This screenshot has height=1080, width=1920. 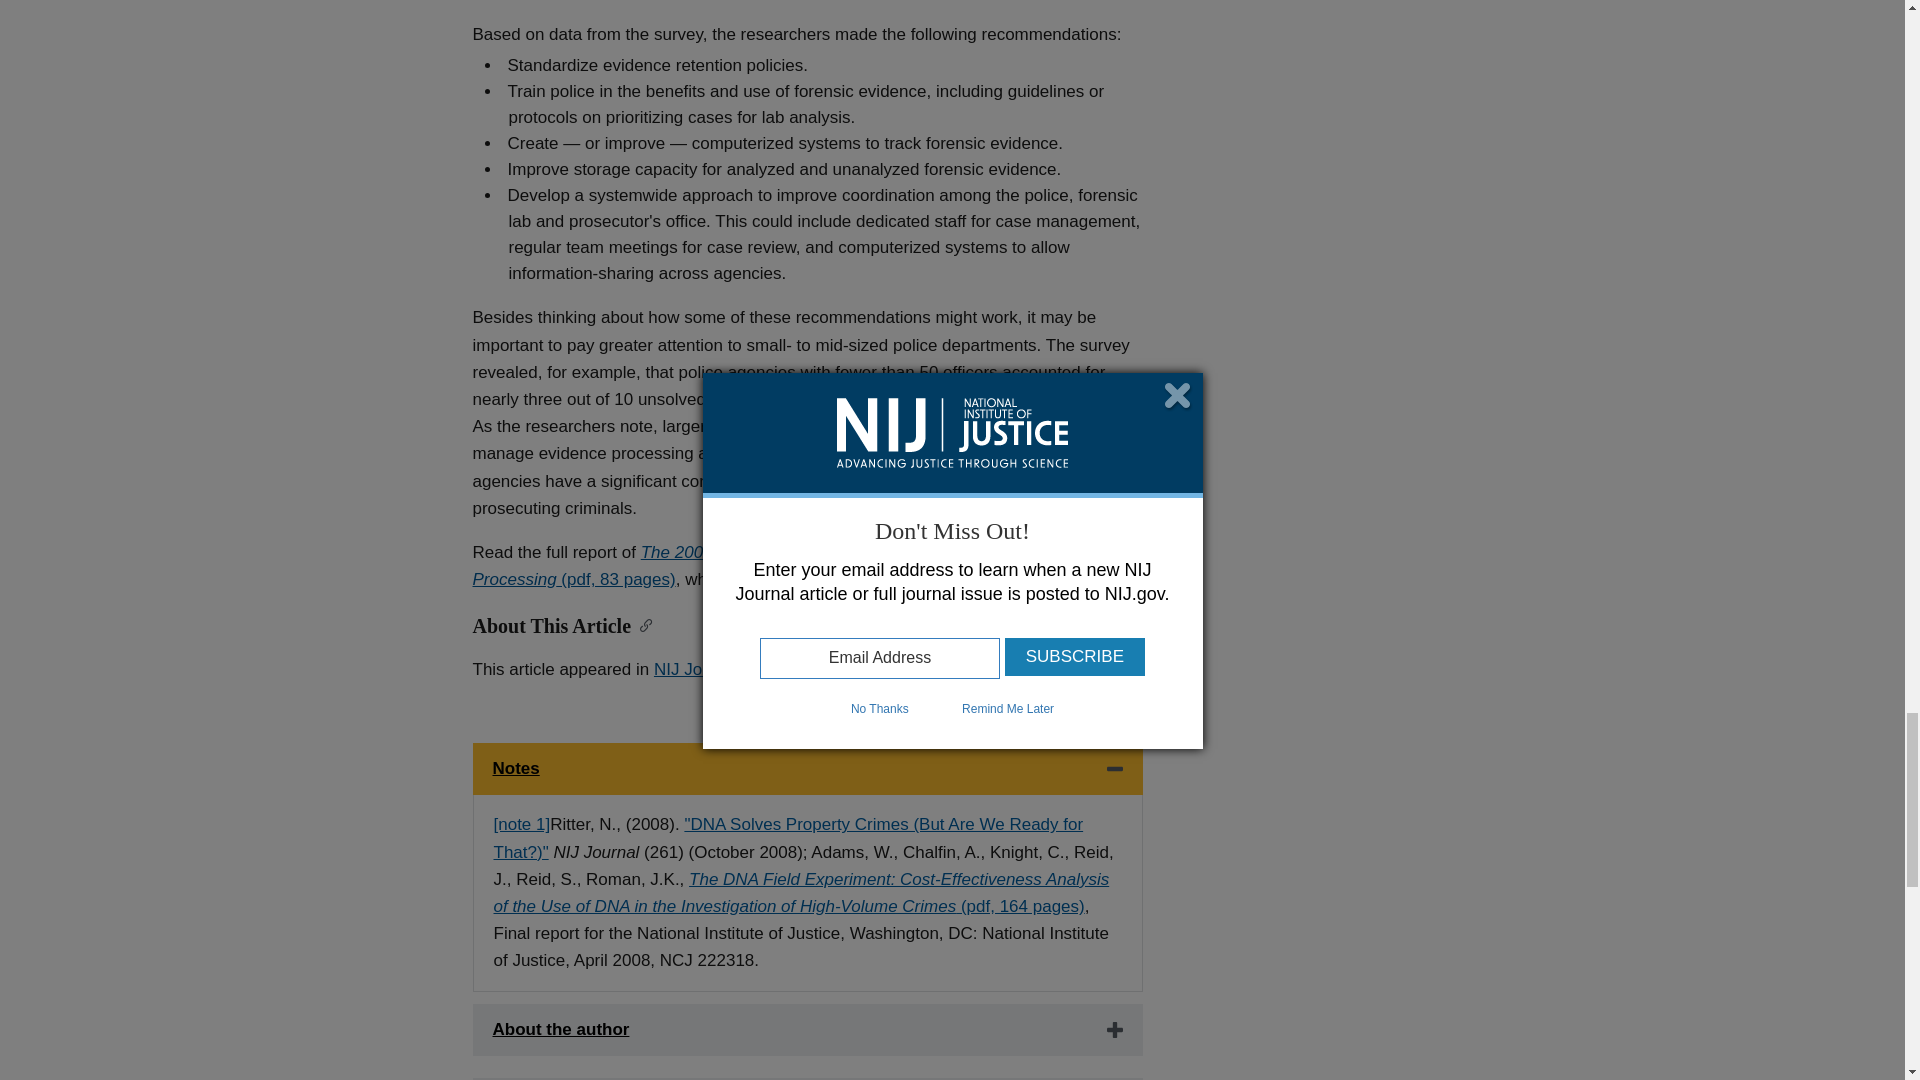 What do you see at coordinates (807, 768) in the screenshot?
I see `Notes` at bounding box center [807, 768].